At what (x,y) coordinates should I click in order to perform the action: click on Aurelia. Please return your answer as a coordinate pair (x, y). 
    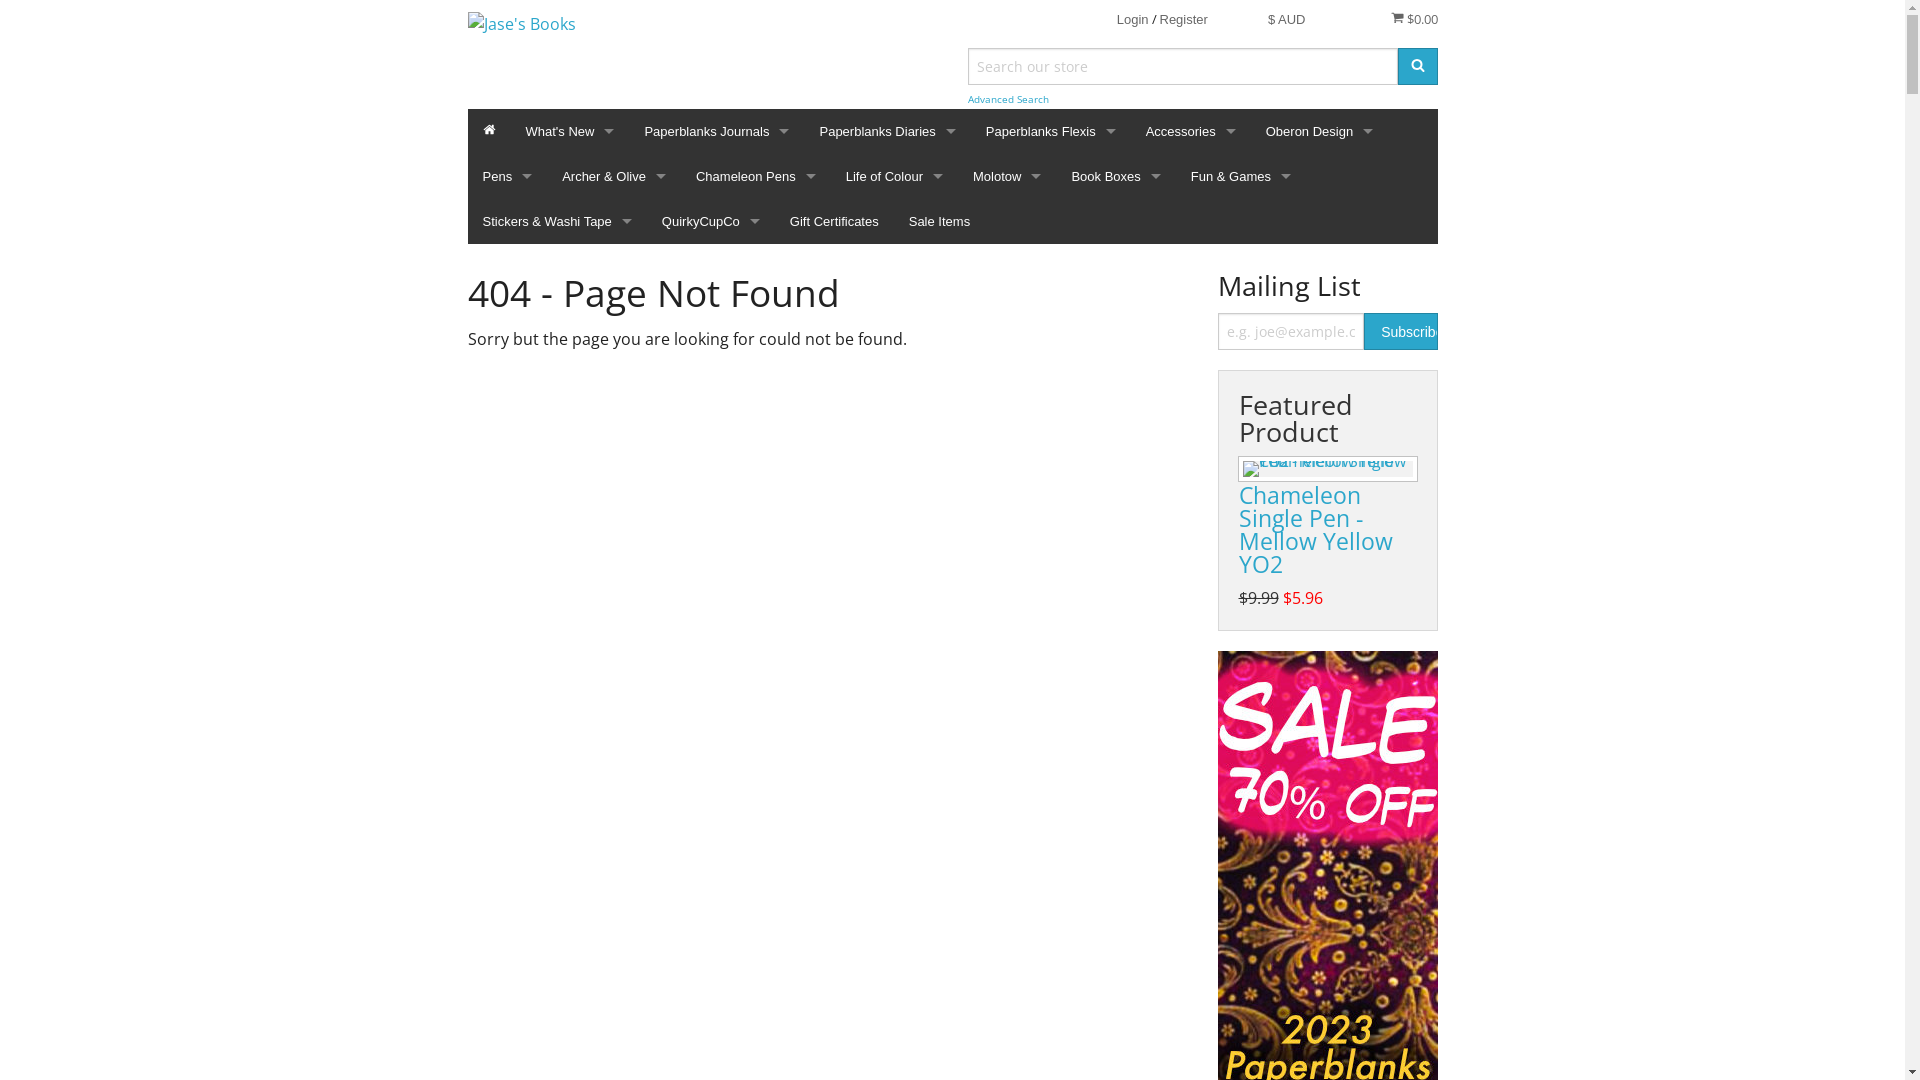
    Looking at the image, I should click on (716, 562).